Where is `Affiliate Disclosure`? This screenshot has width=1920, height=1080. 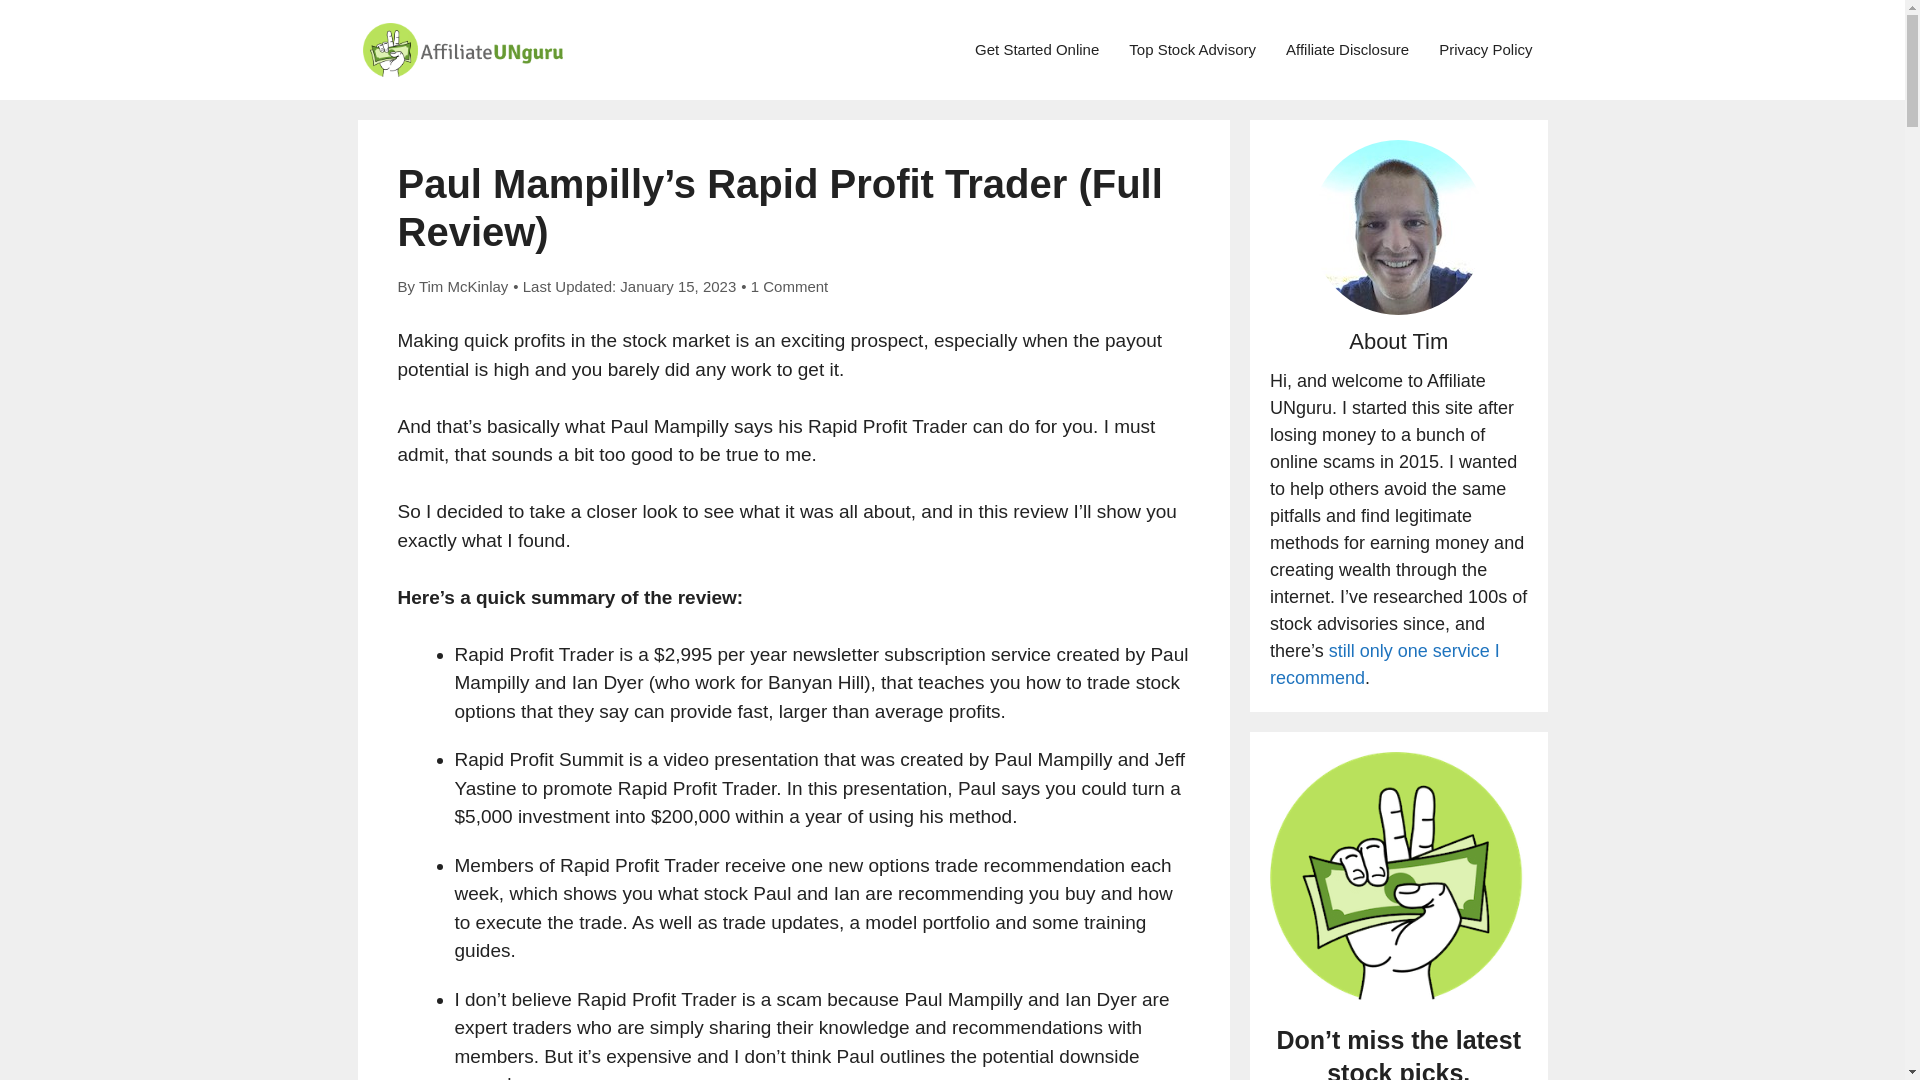 Affiliate Disclosure is located at coordinates (1348, 50).